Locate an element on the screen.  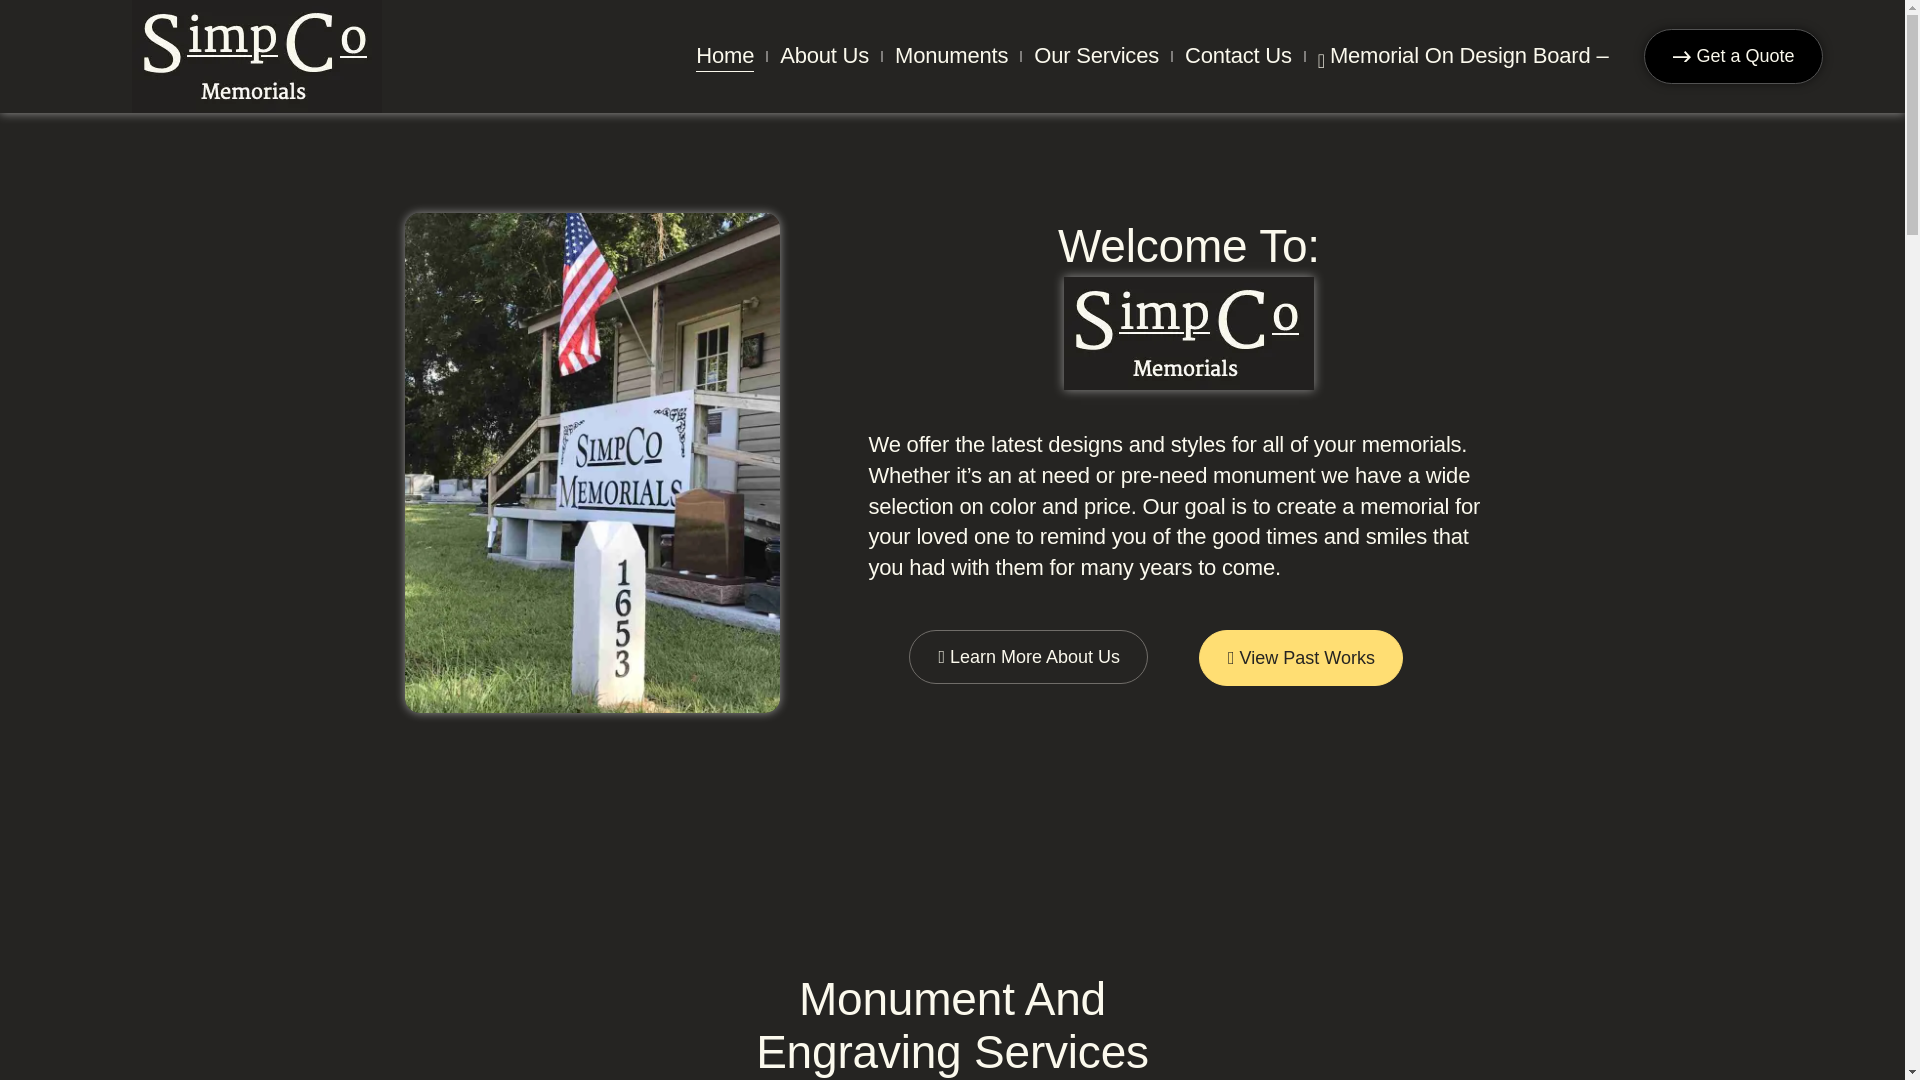
Contact Us is located at coordinates (1238, 56).